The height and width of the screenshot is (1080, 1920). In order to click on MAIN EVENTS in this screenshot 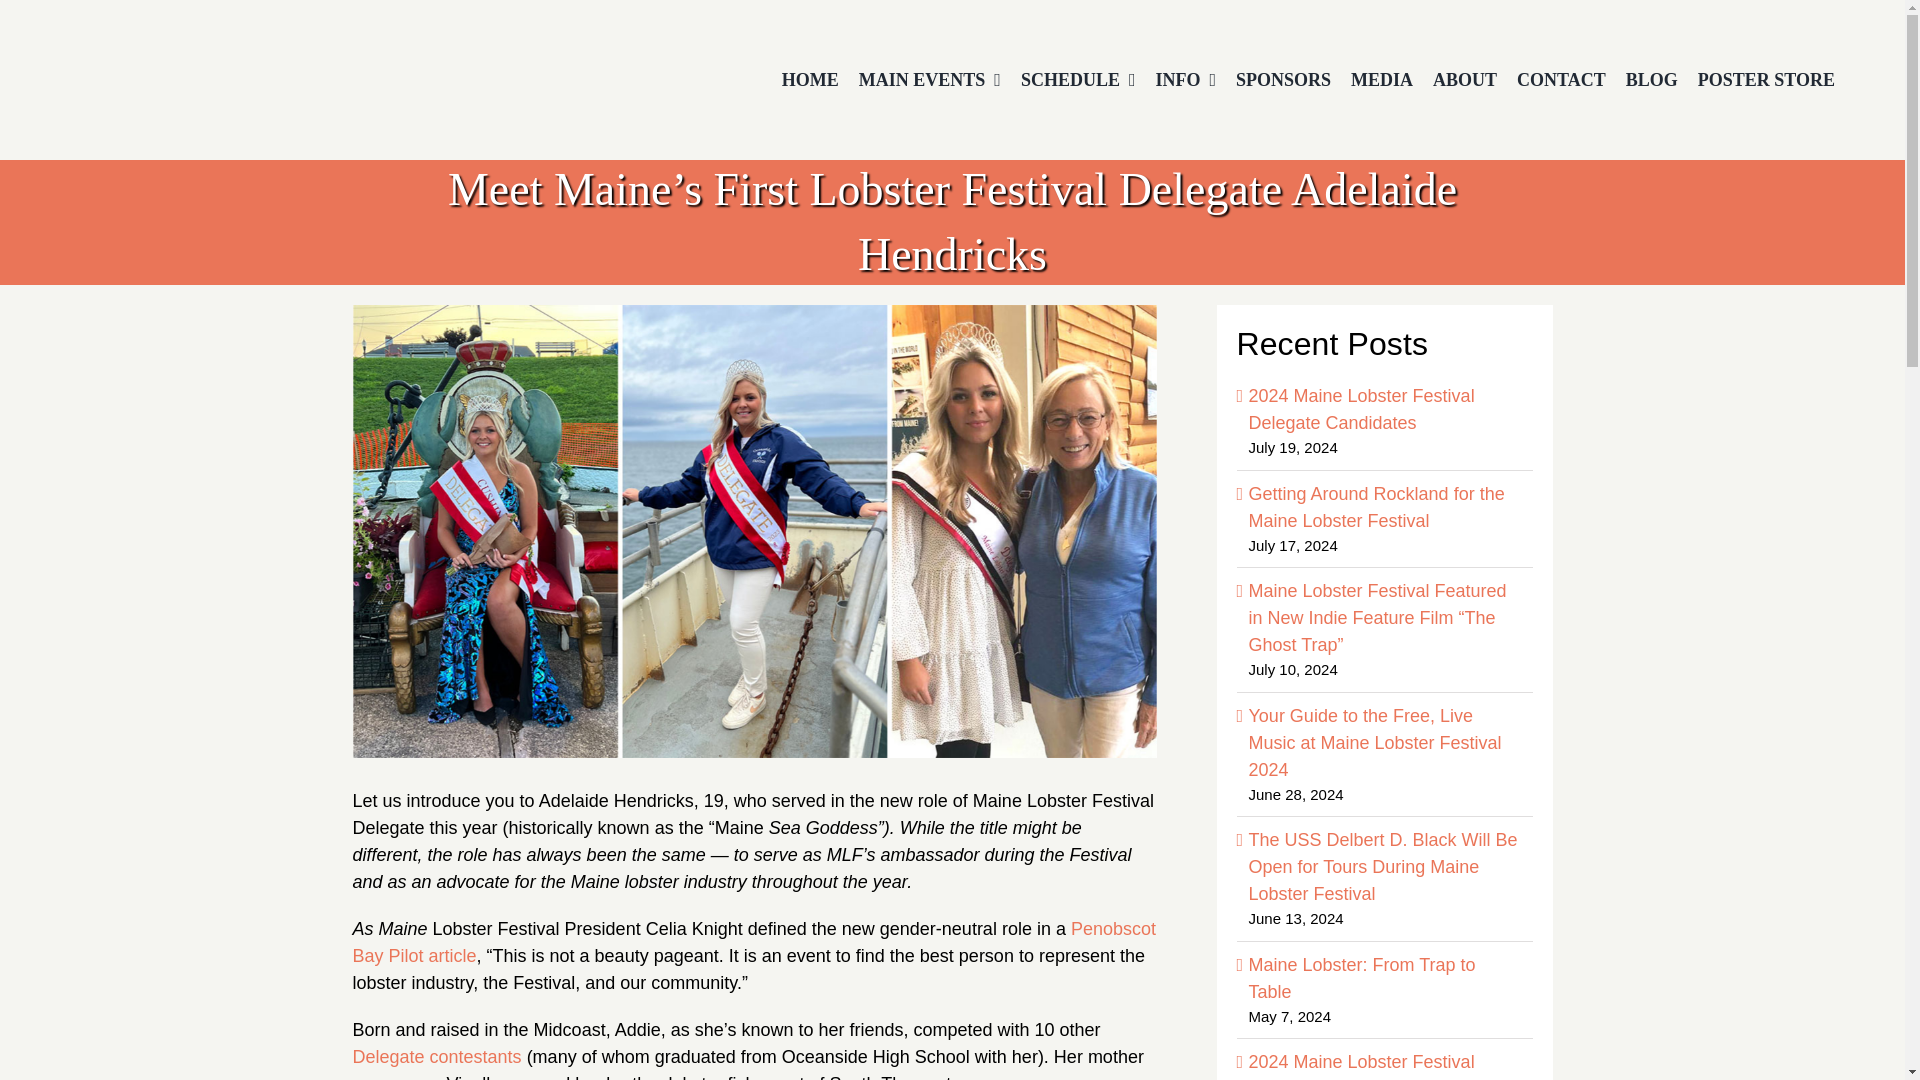, I will do `click(930, 80)`.